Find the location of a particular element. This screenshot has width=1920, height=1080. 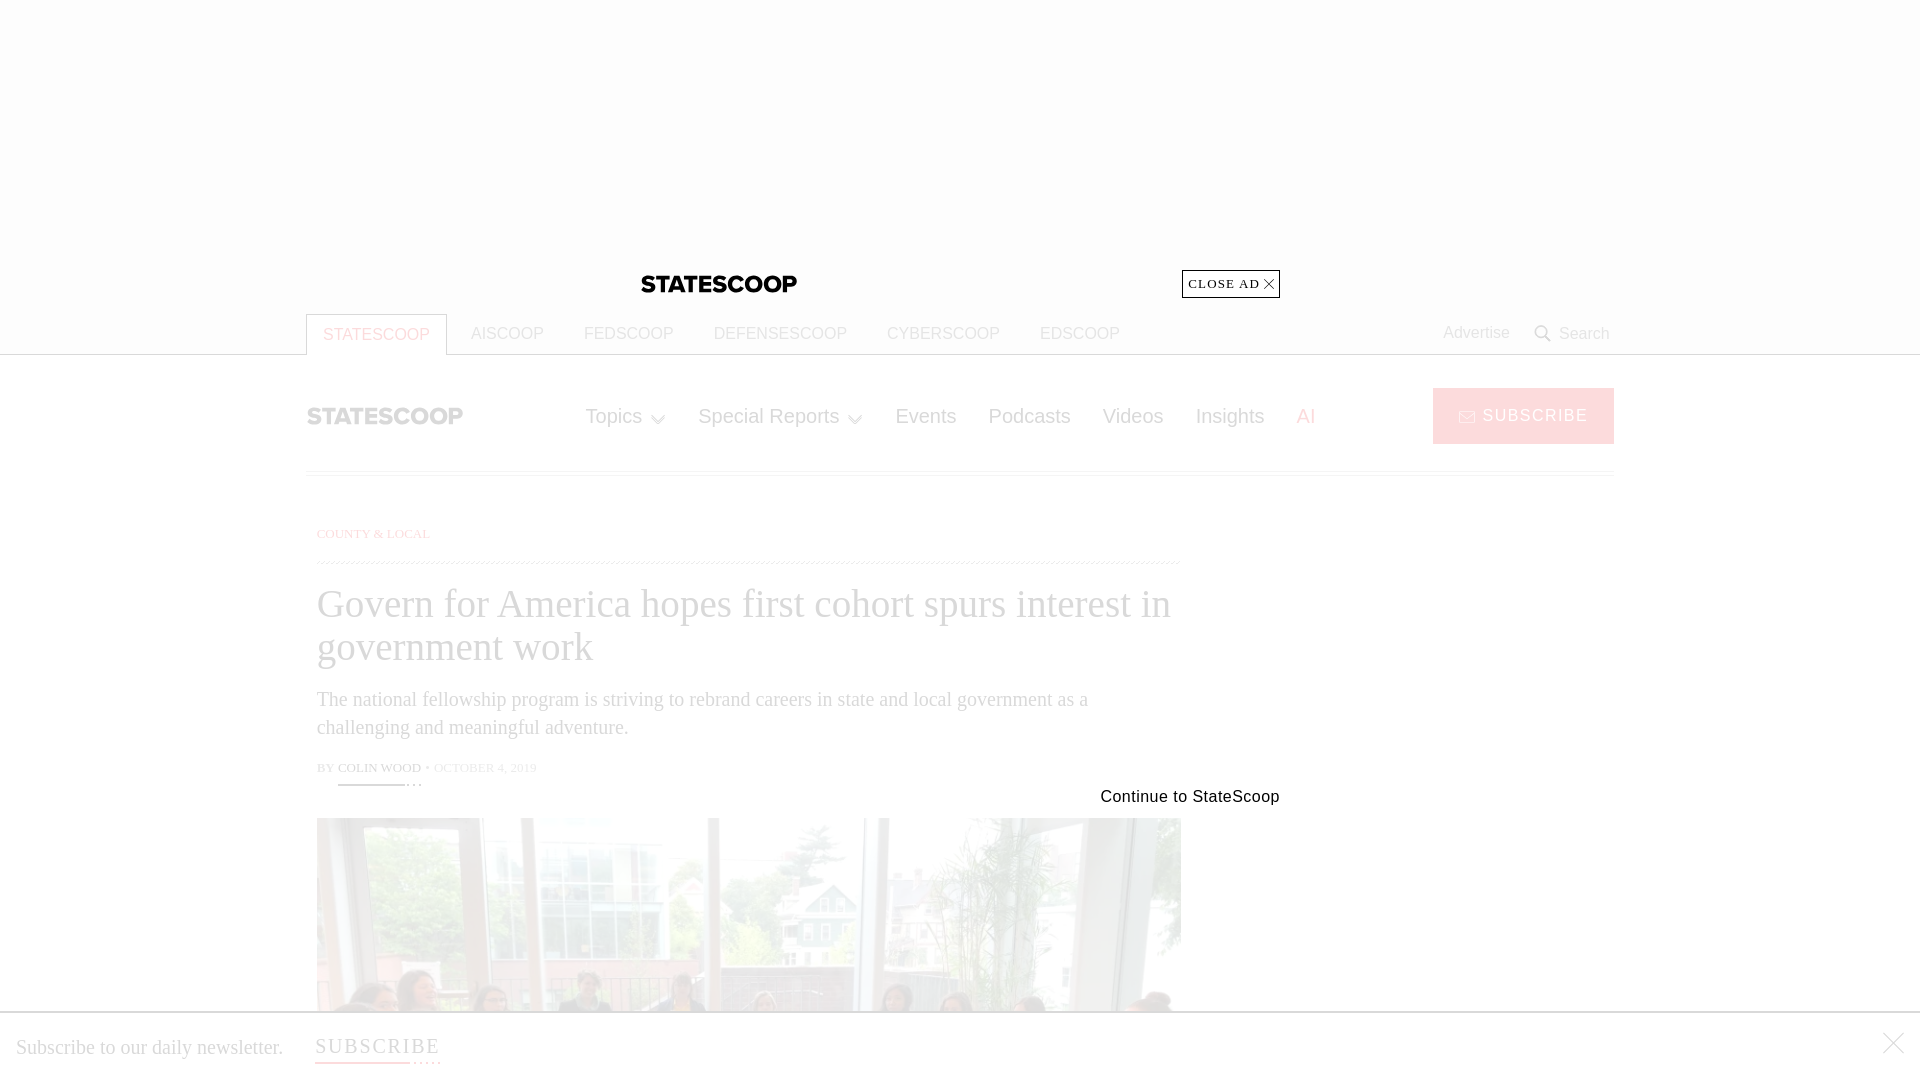

Search is located at coordinates (1574, 333).